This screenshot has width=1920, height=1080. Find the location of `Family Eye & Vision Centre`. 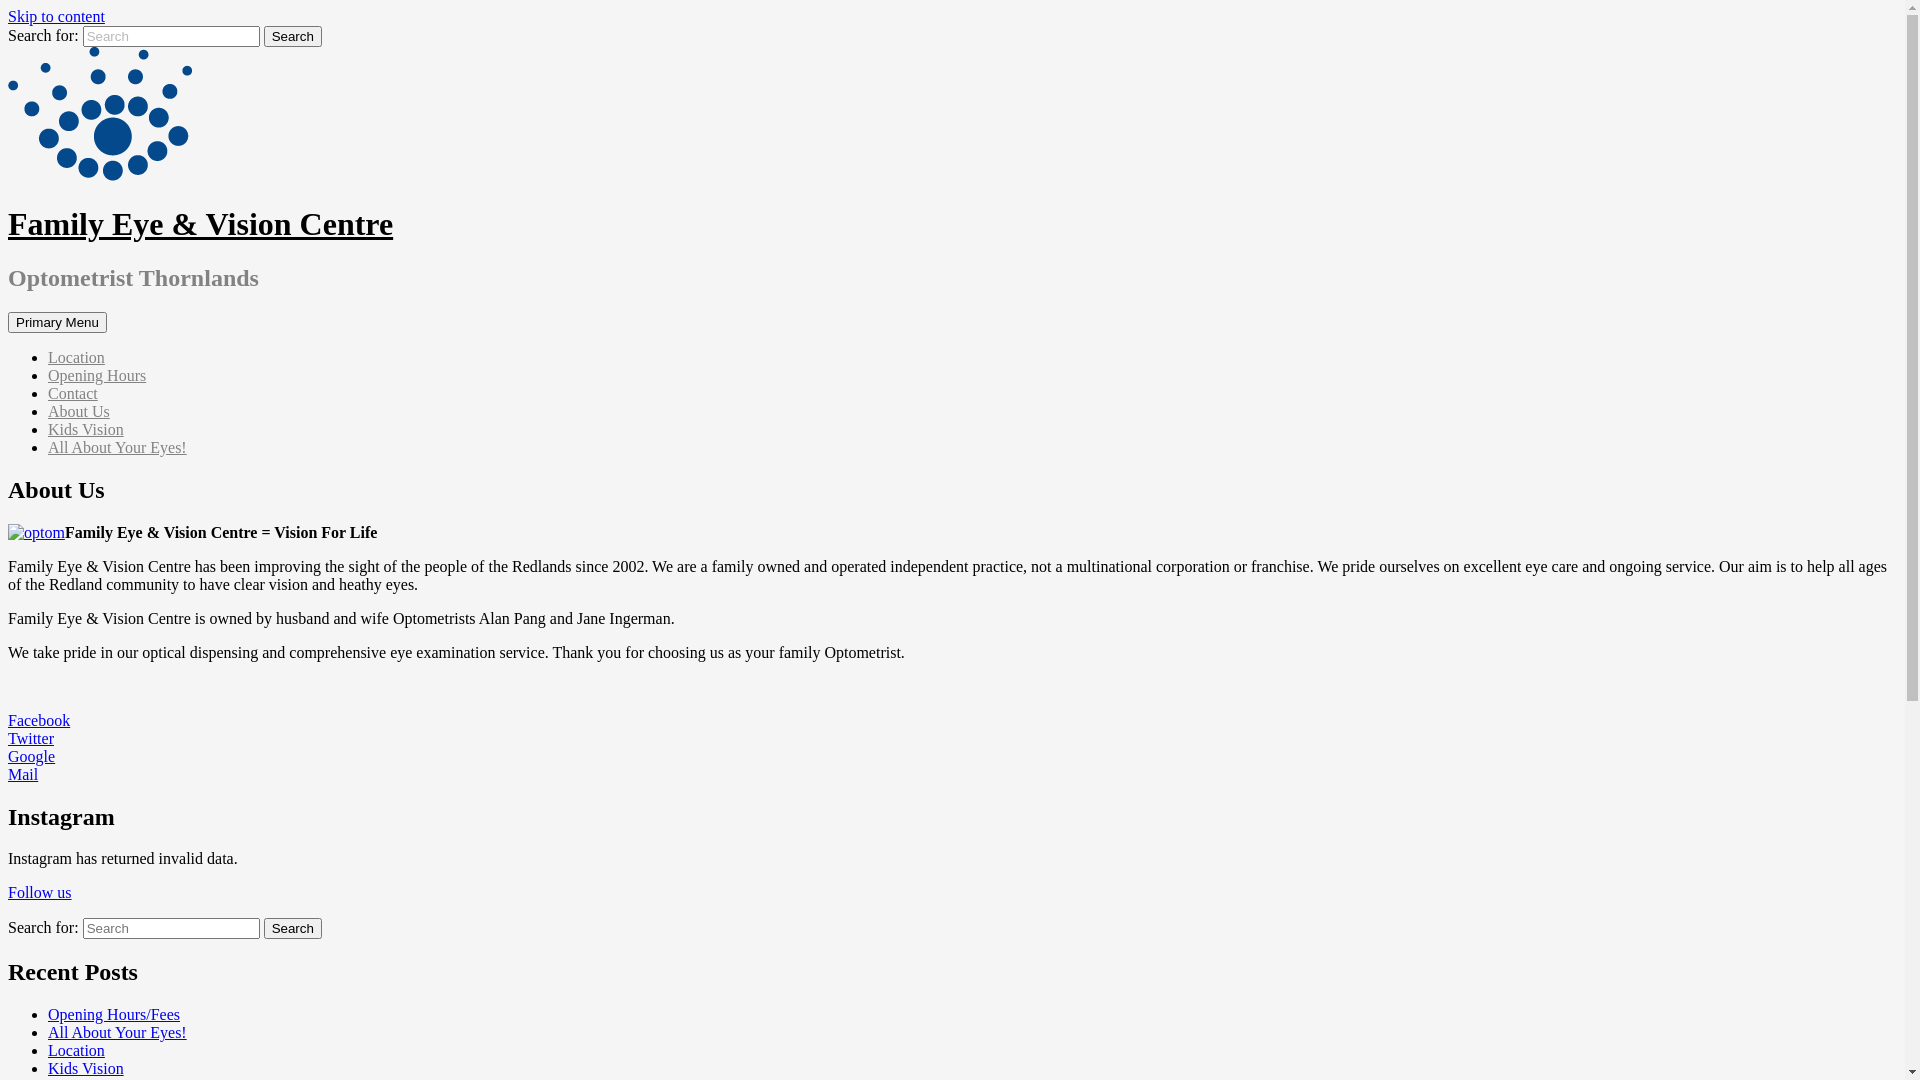

Family Eye & Vision Centre is located at coordinates (100, 176).